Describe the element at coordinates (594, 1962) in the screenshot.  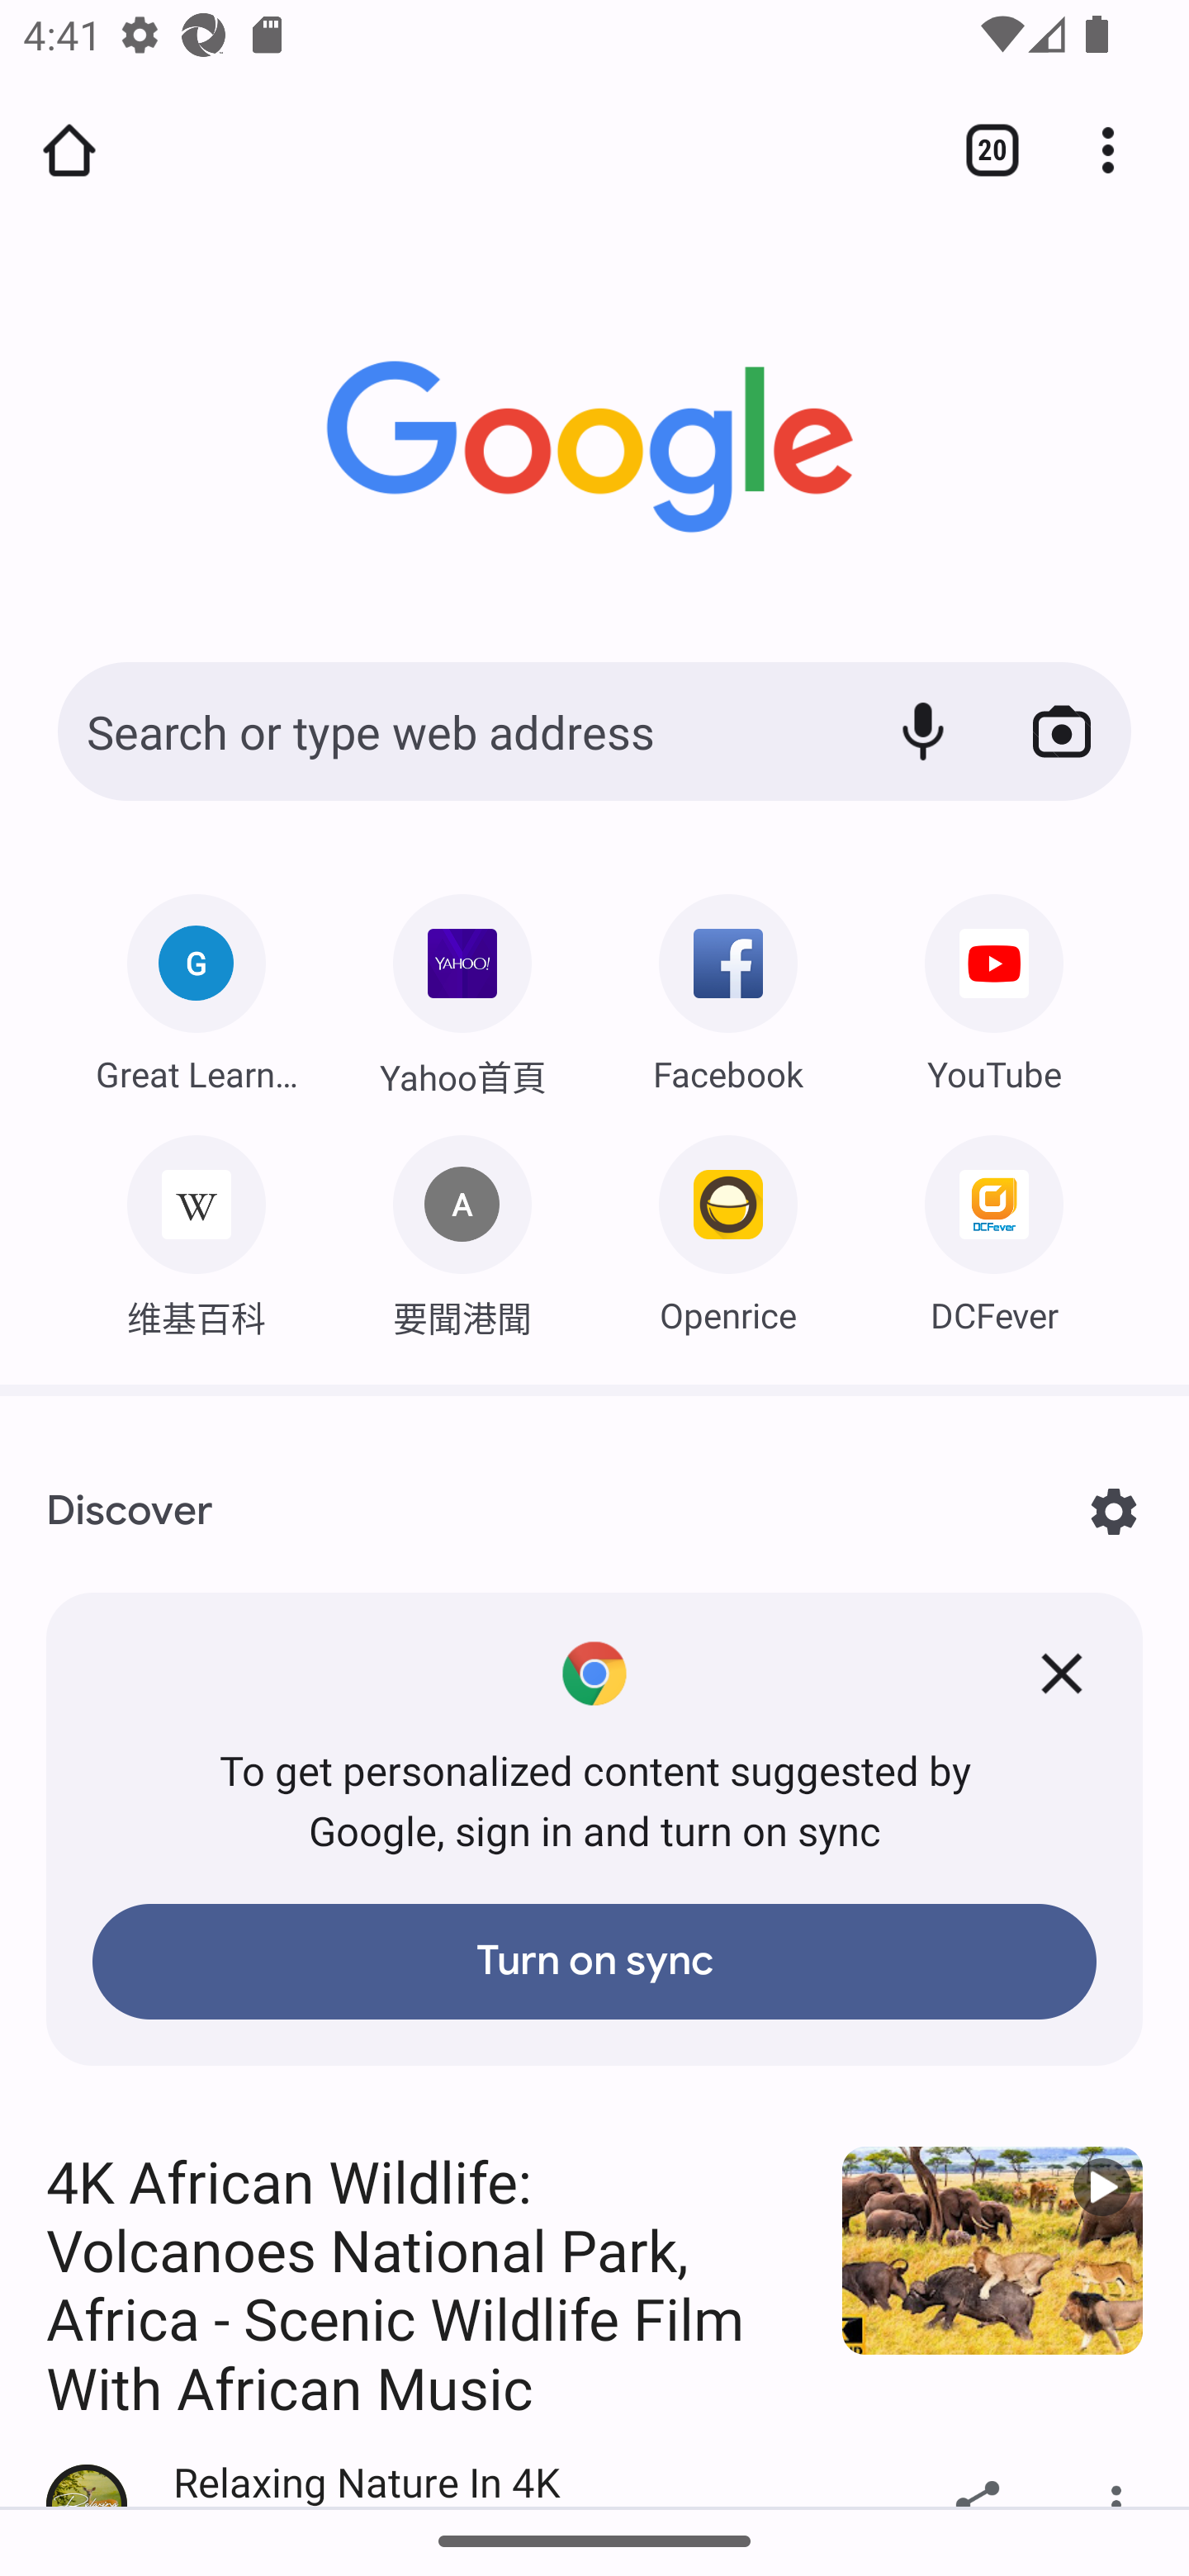
I see `Turn on sync` at that location.